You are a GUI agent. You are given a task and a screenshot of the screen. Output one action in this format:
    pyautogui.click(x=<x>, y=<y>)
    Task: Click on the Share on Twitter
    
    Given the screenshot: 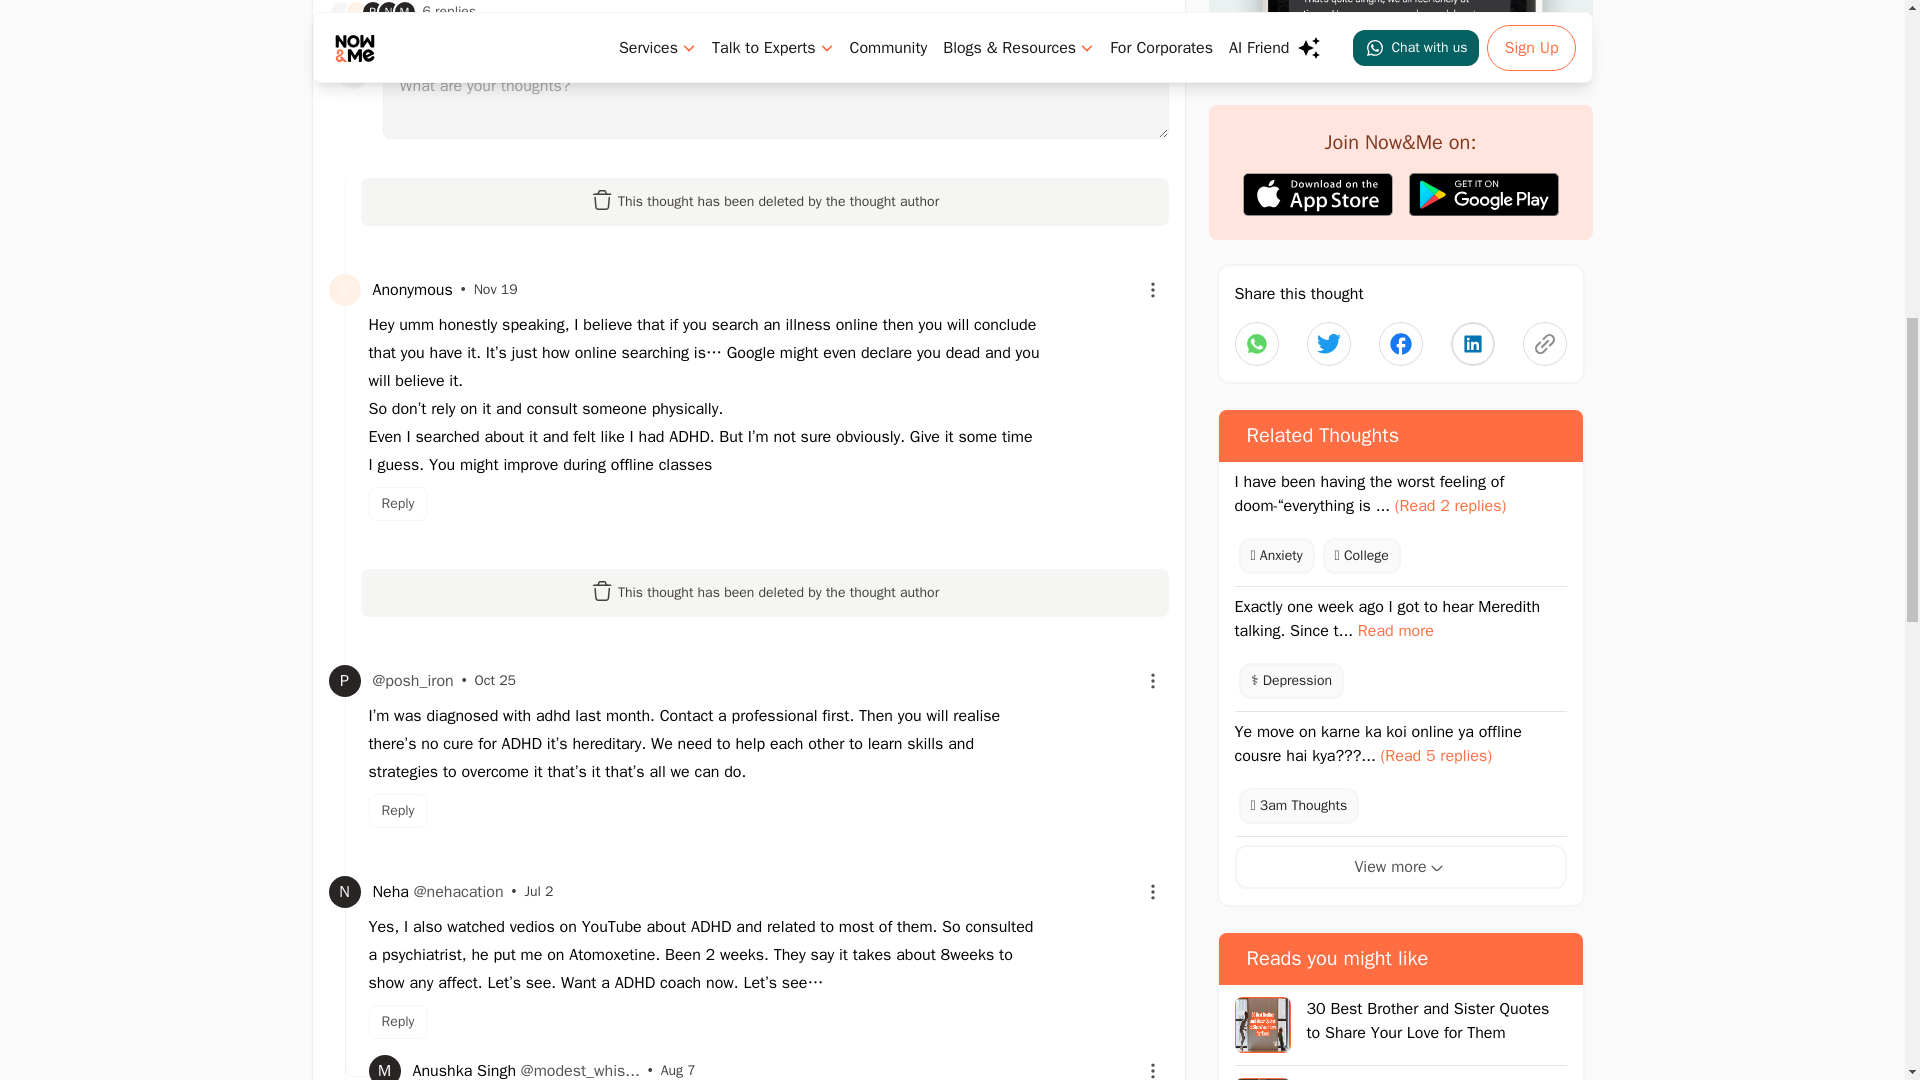 What is the action you would take?
    pyautogui.click(x=1400, y=344)
    